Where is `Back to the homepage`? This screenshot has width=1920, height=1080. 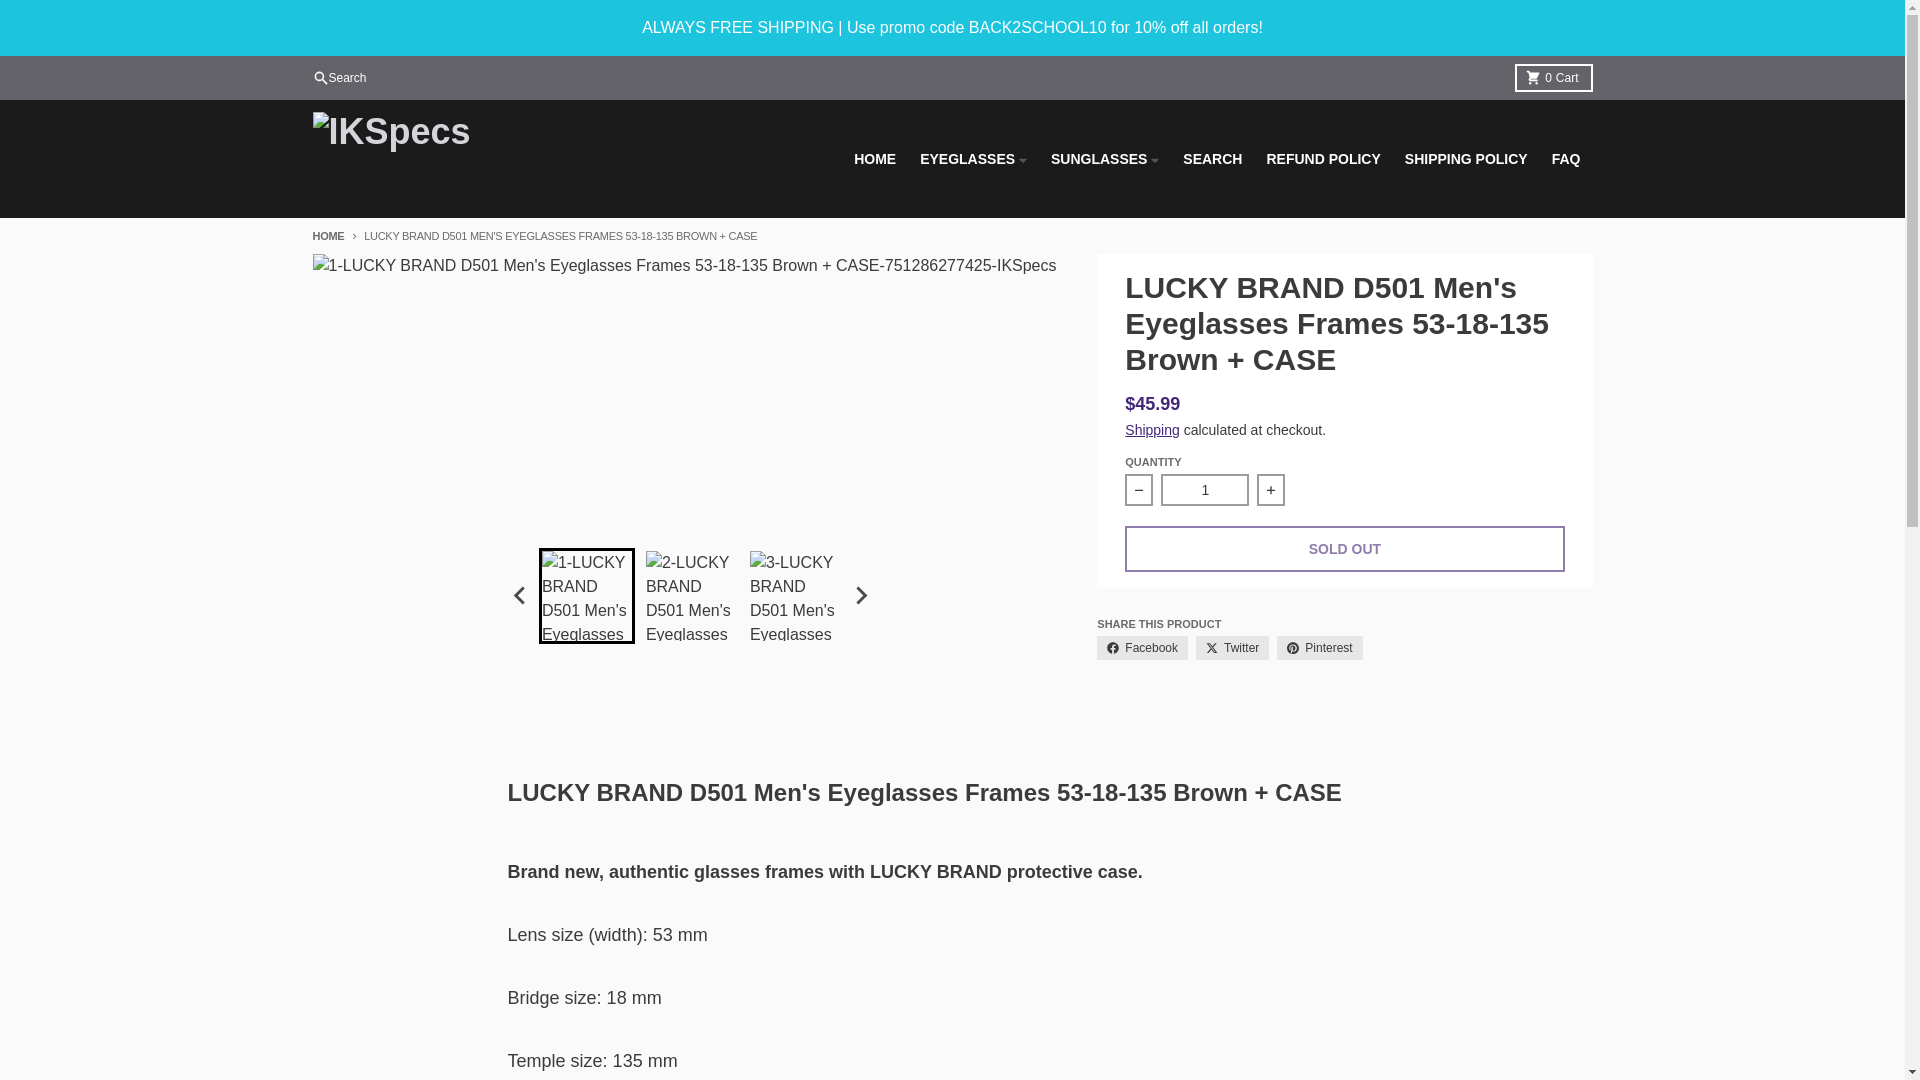
Back to the homepage is located at coordinates (327, 236).